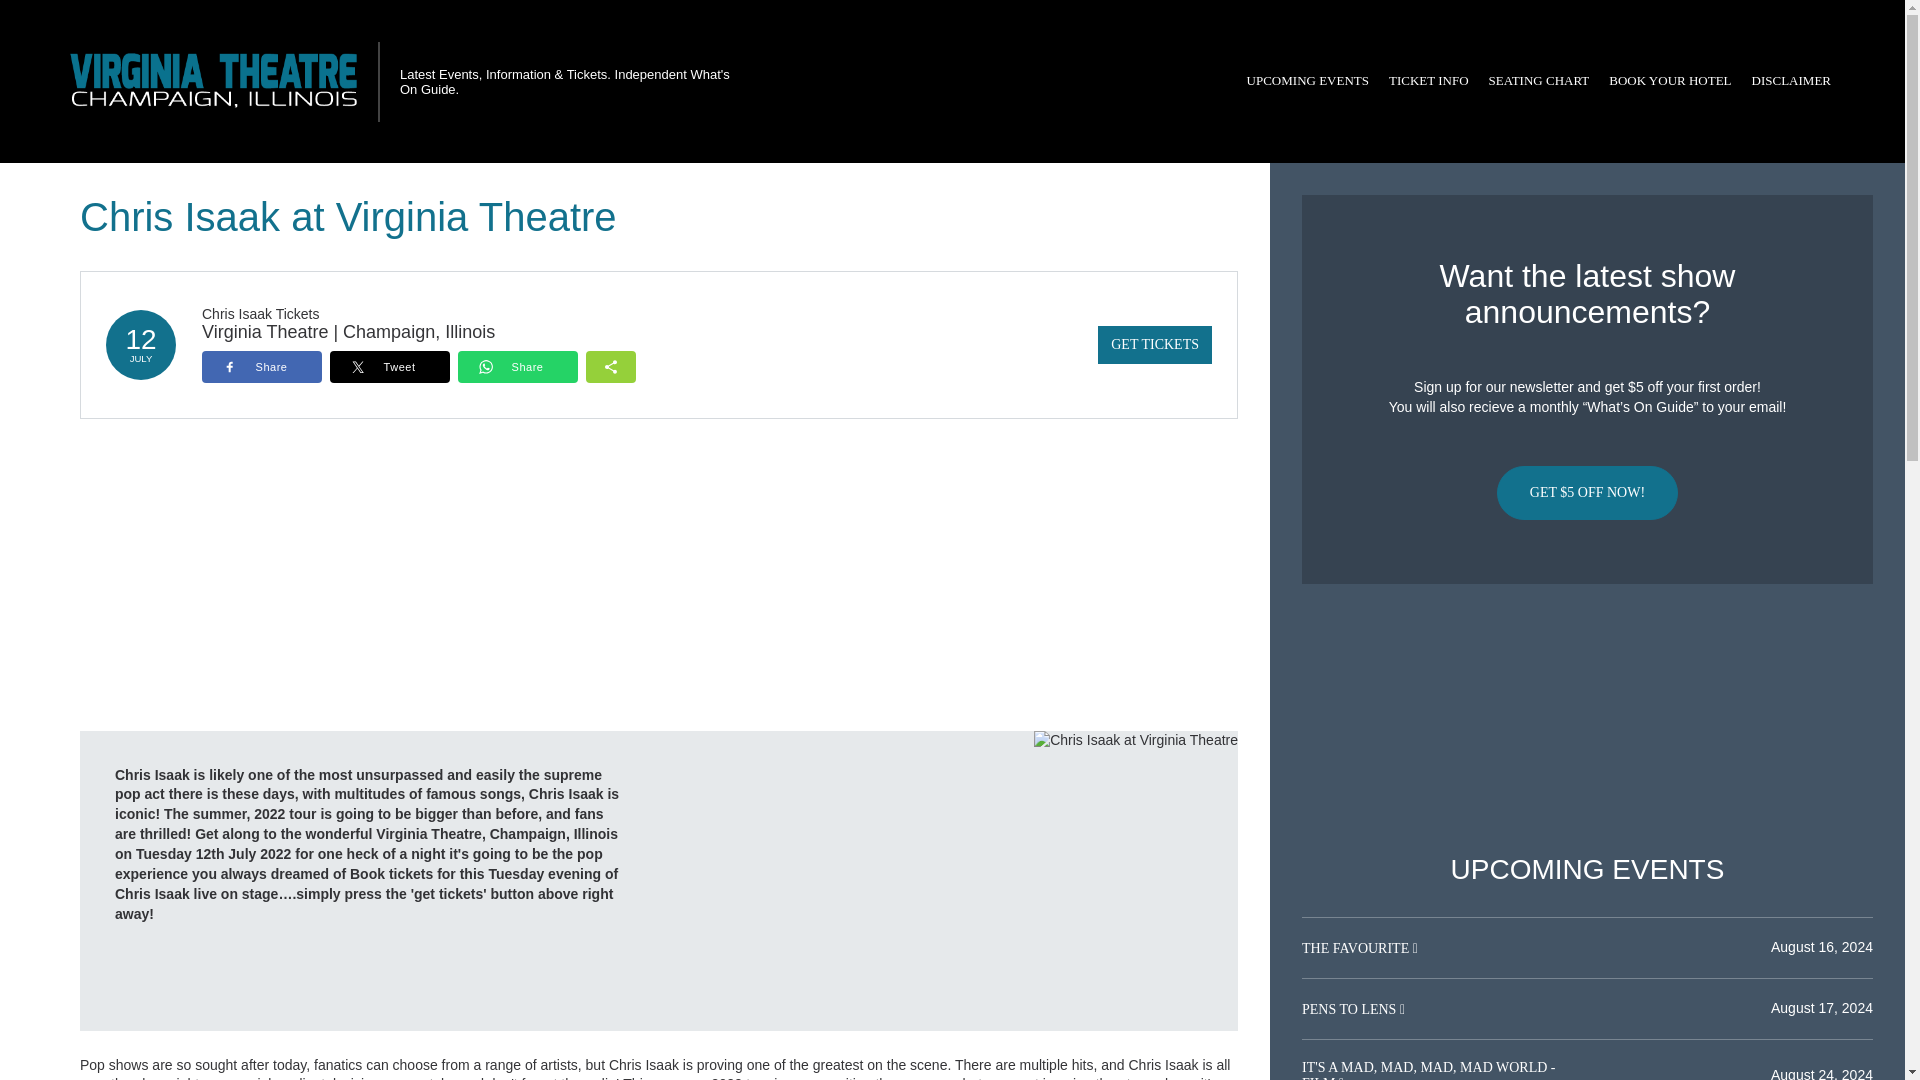  I want to click on Chris Isaak Tickets, so click(260, 313).